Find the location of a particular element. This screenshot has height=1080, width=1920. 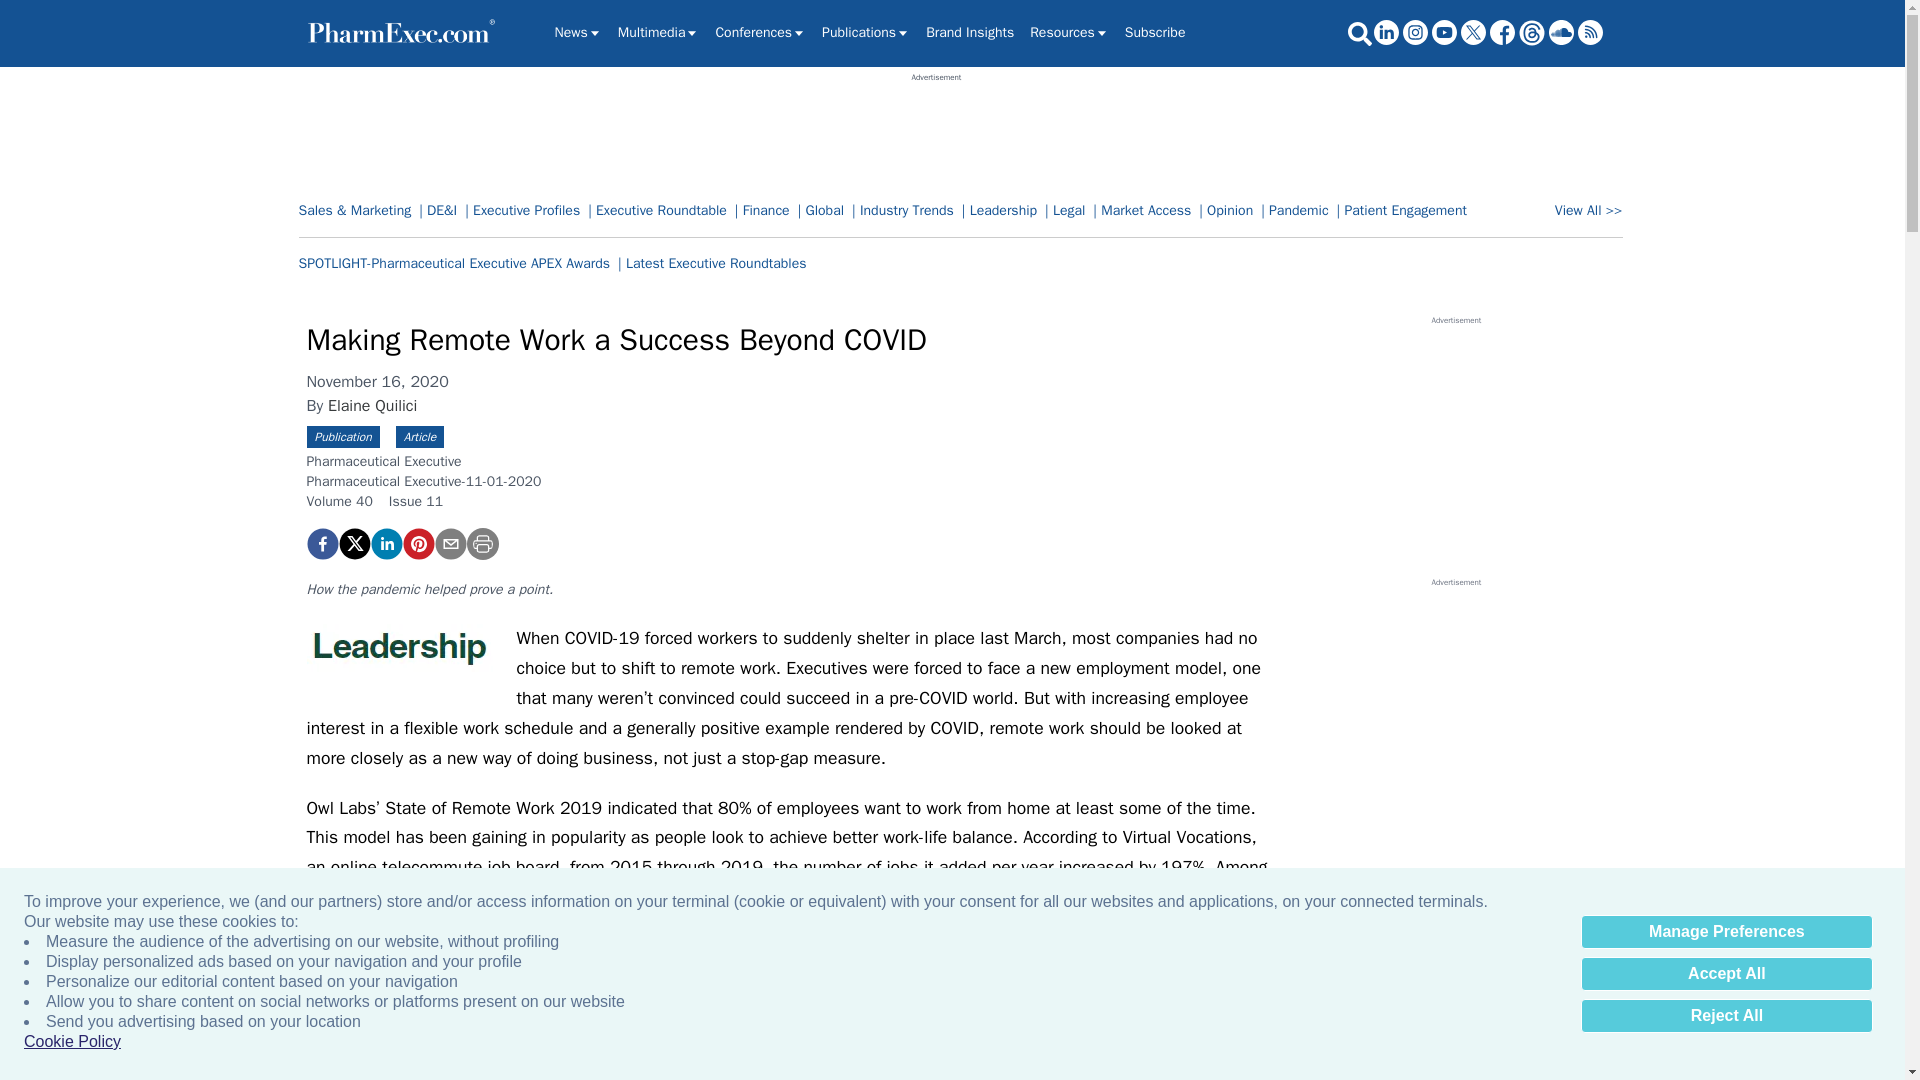

3rd party ad content is located at coordinates (936, 128).